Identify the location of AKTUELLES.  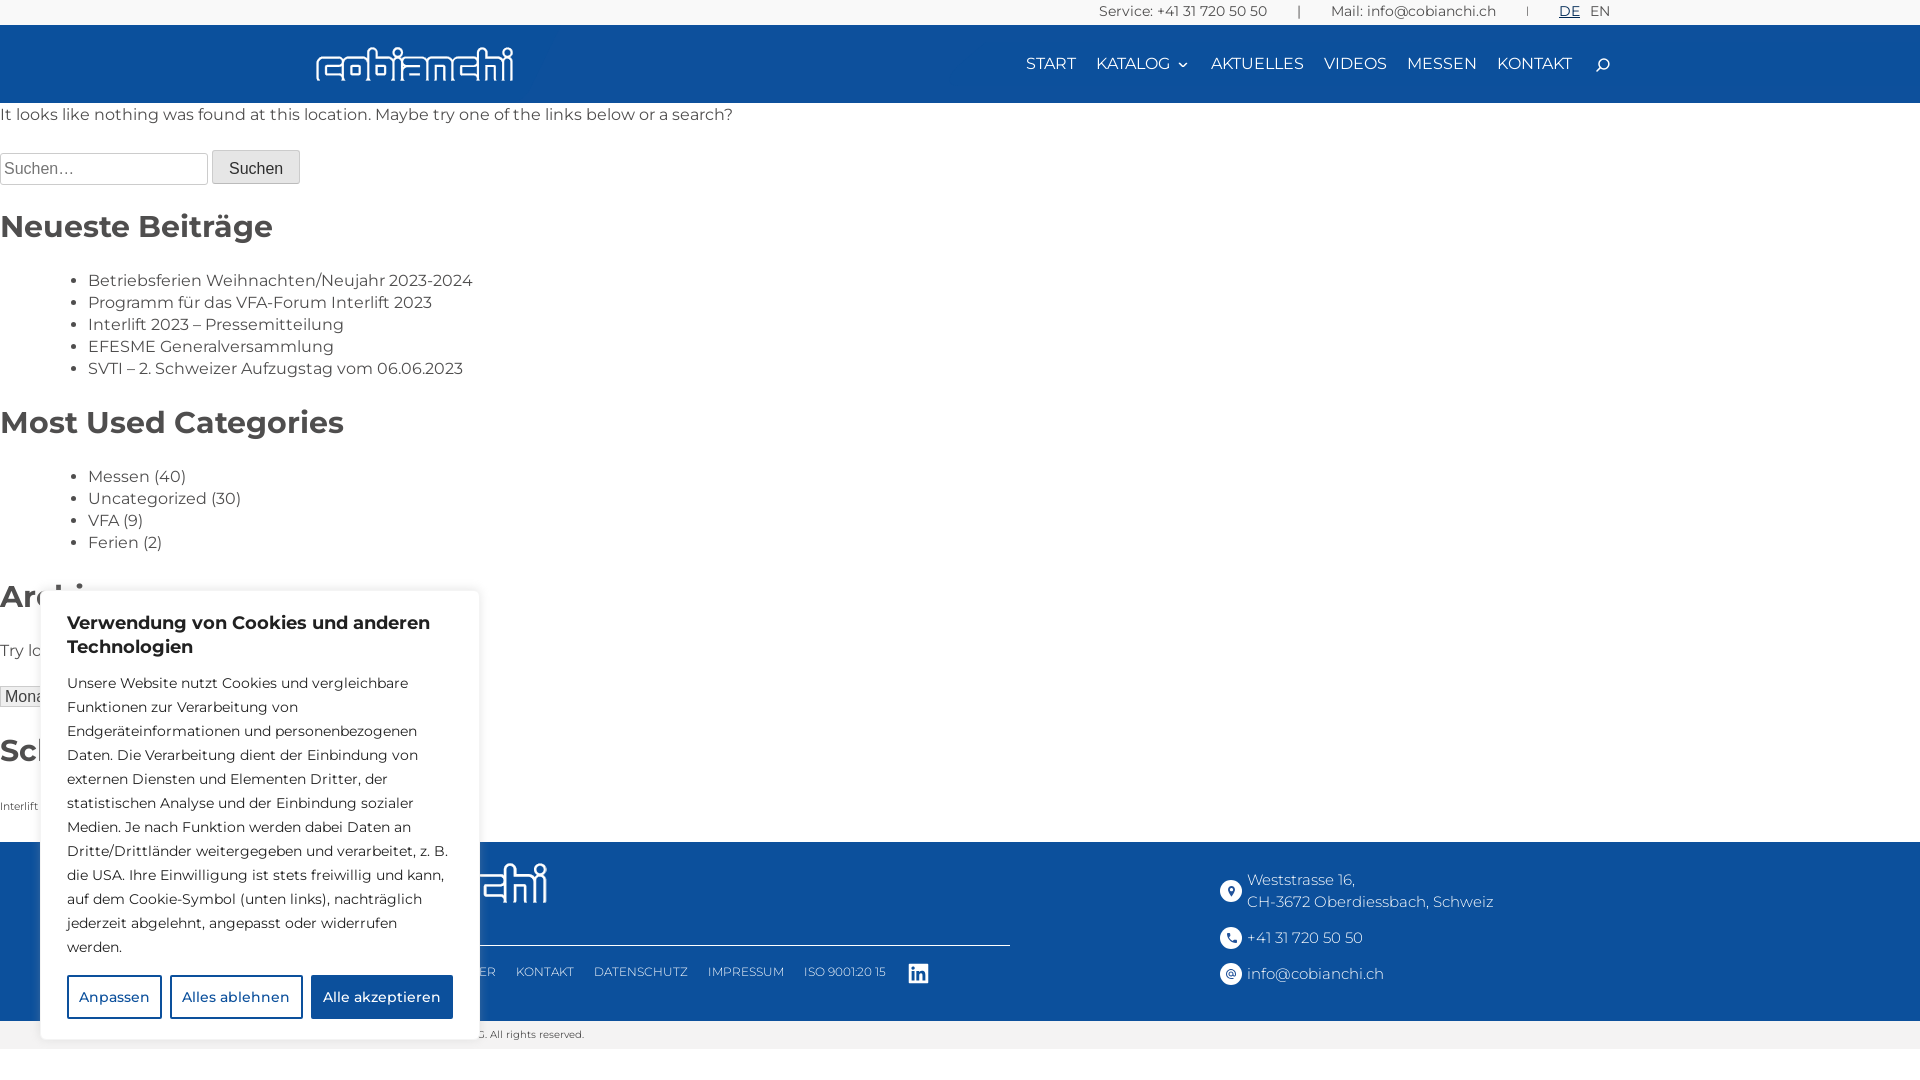
(1258, 64).